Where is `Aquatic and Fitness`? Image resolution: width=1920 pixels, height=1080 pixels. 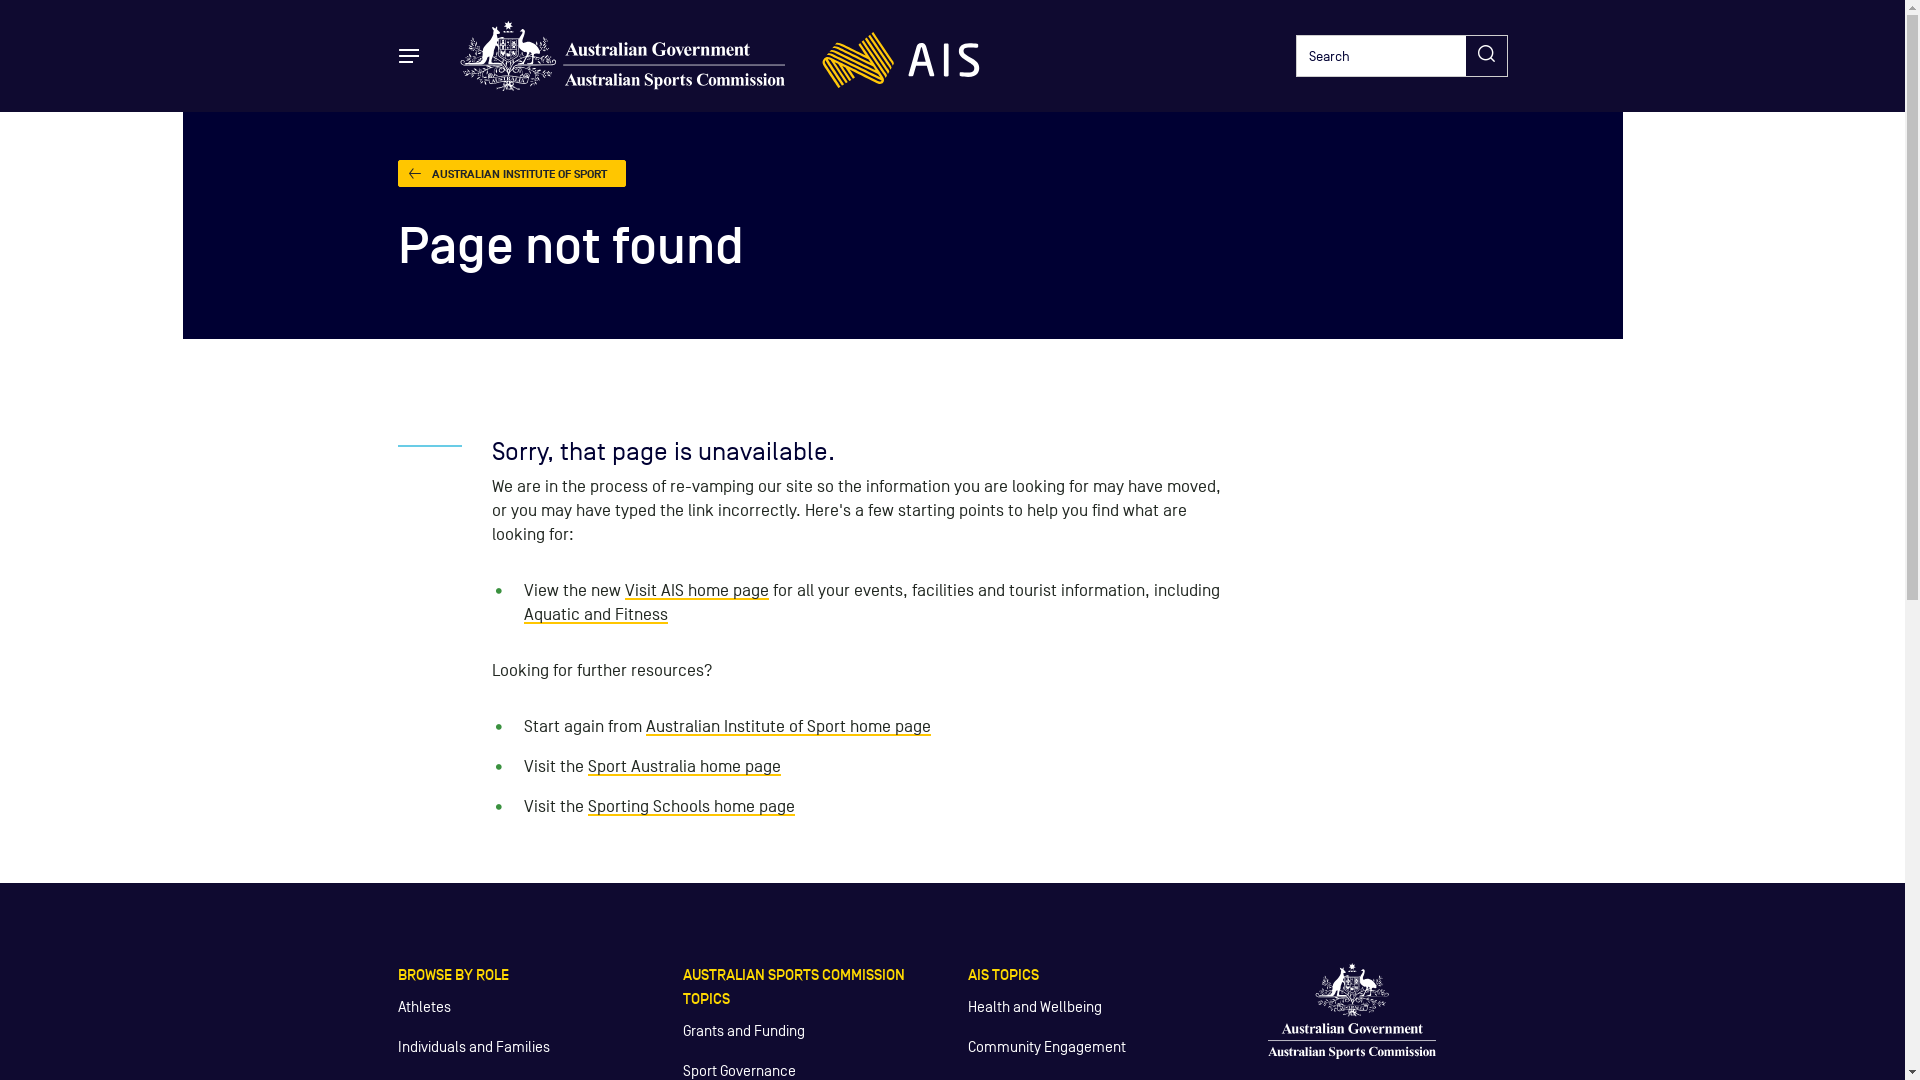
Aquatic and Fitness is located at coordinates (596, 614).